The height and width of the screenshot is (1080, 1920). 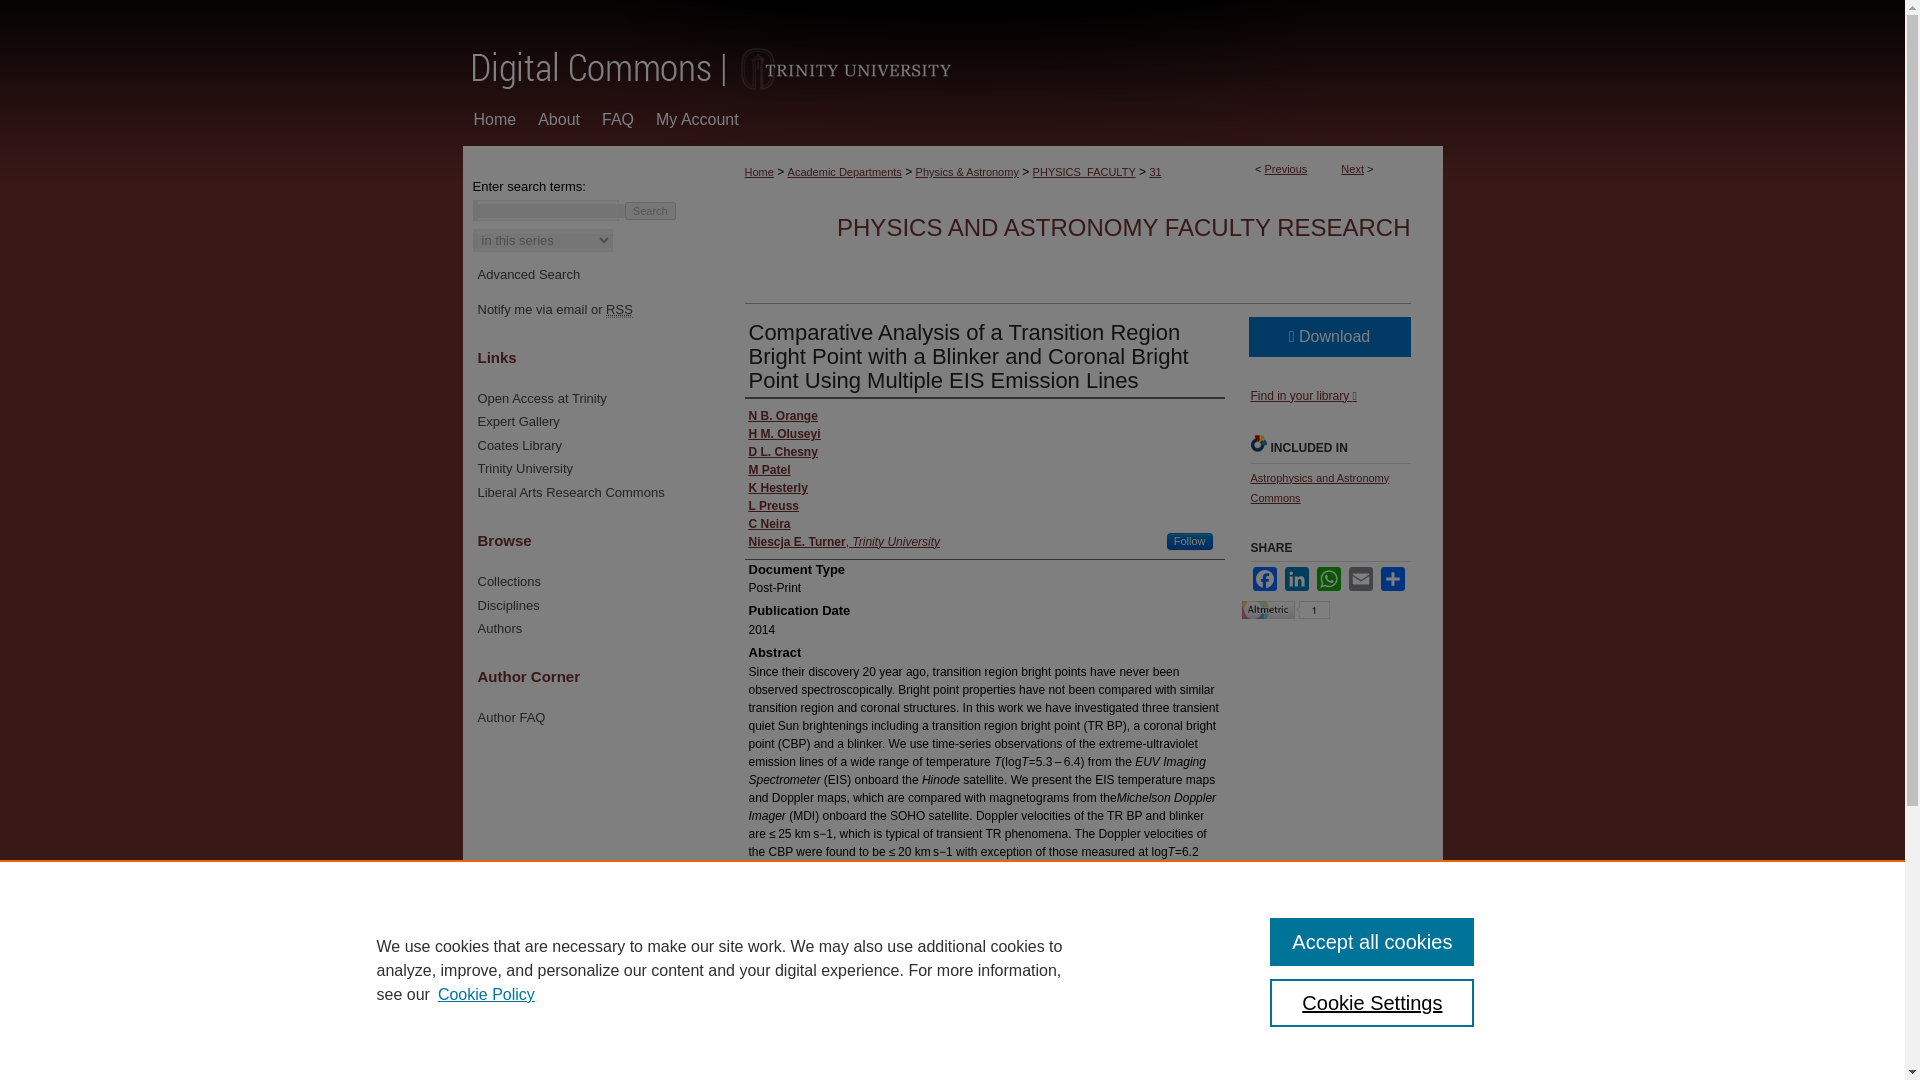 What do you see at coordinates (1190, 541) in the screenshot?
I see `Follow` at bounding box center [1190, 541].